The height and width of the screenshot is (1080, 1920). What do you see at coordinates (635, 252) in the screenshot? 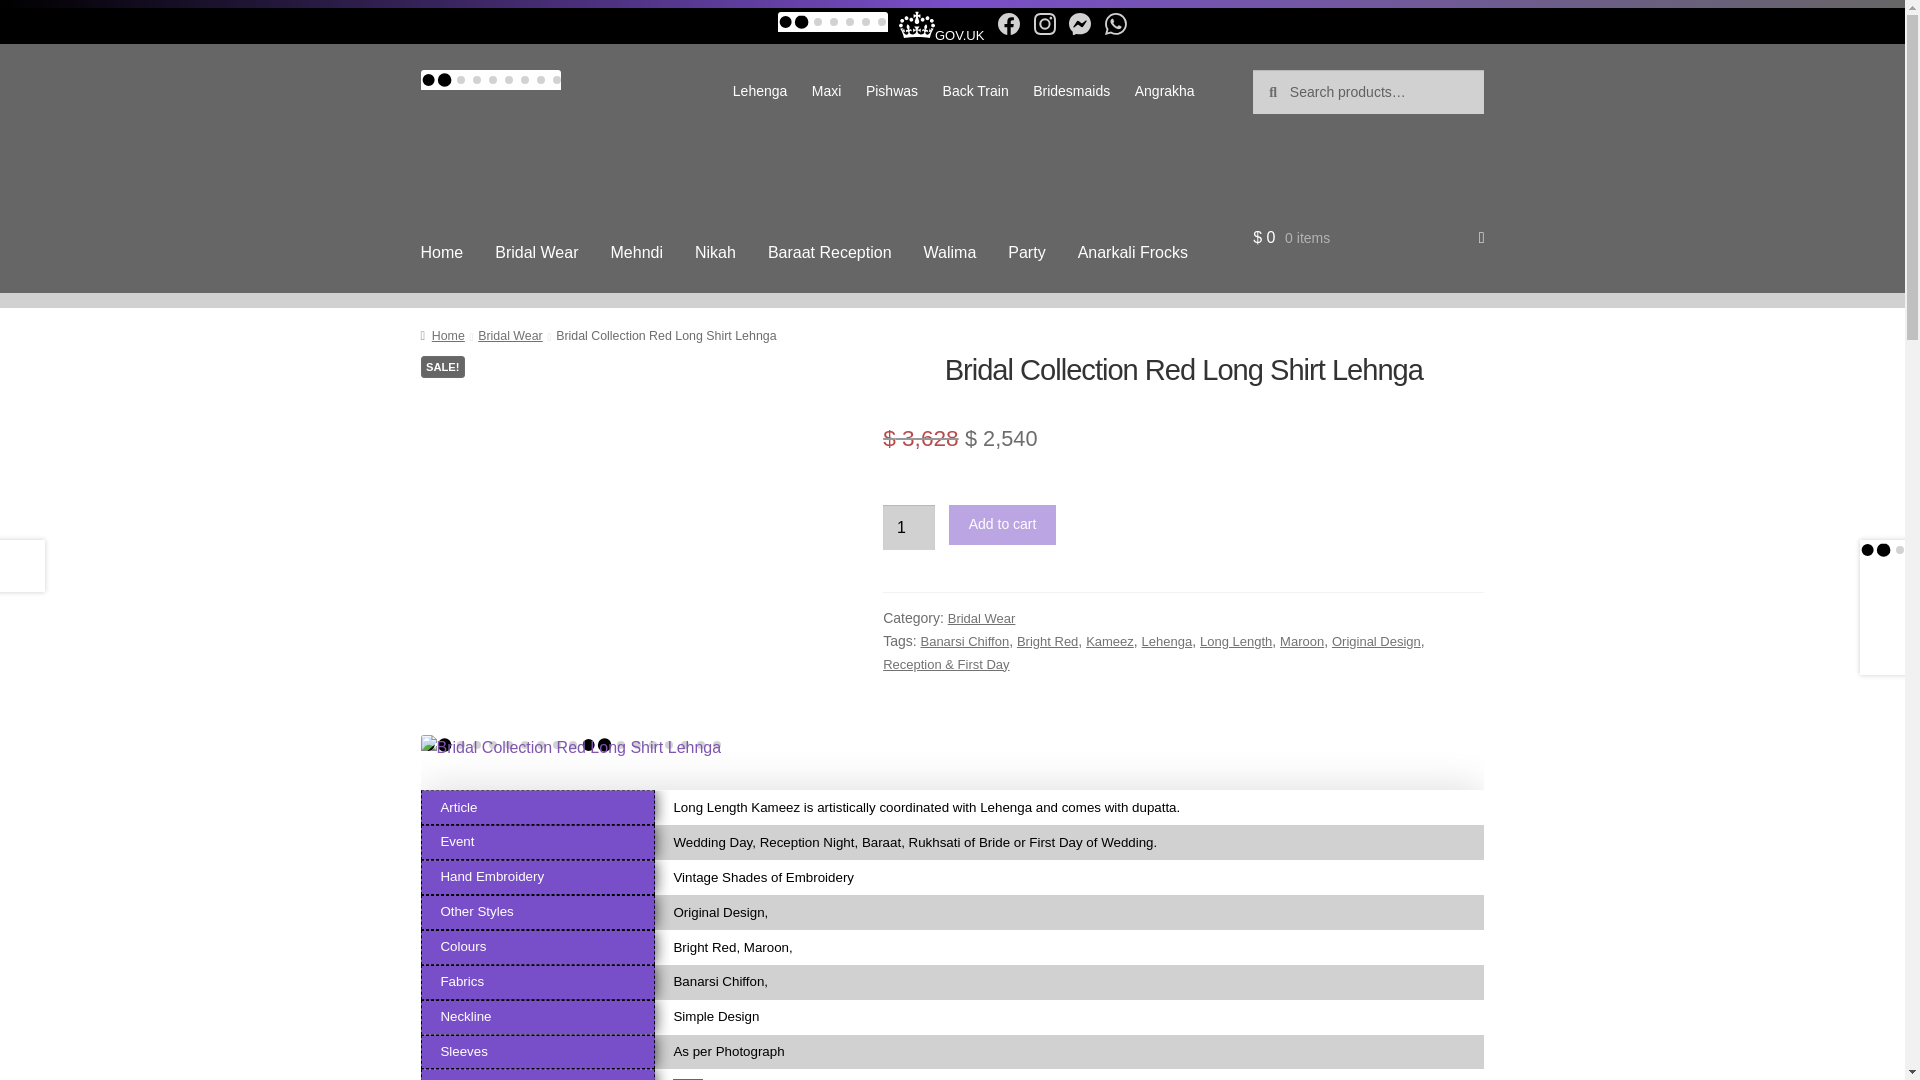
I see `Mehndi` at bounding box center [635, 252].